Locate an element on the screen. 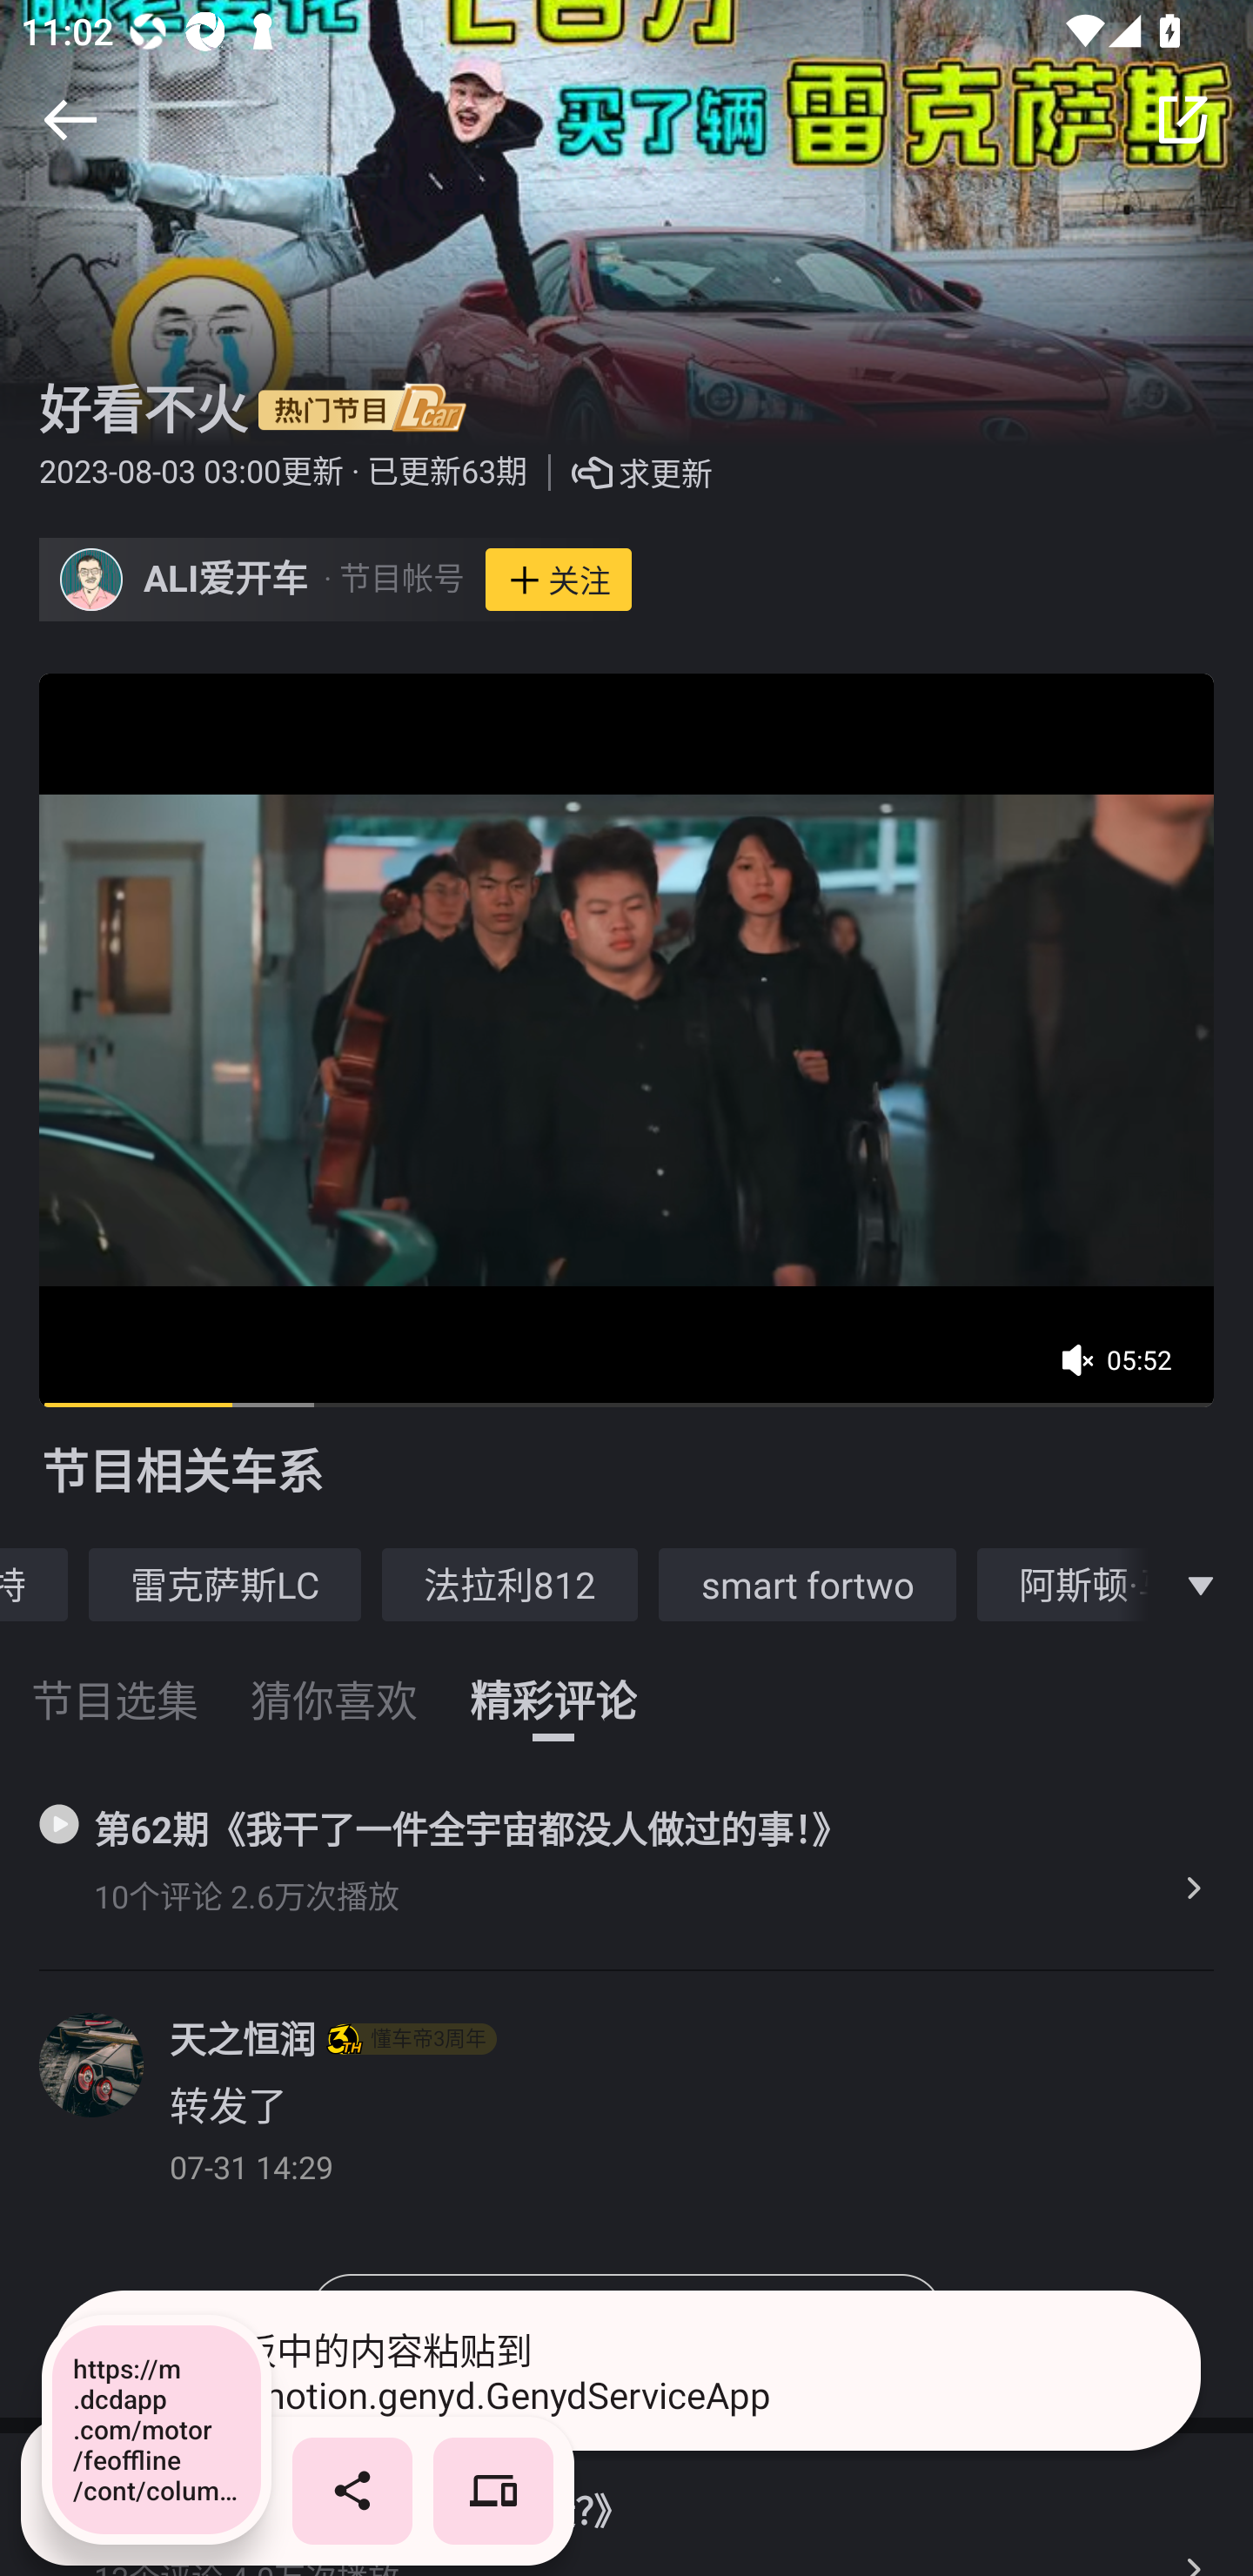 The image size is (1253, 2576). 精彩评论 is located at coordinates (553, 1681).